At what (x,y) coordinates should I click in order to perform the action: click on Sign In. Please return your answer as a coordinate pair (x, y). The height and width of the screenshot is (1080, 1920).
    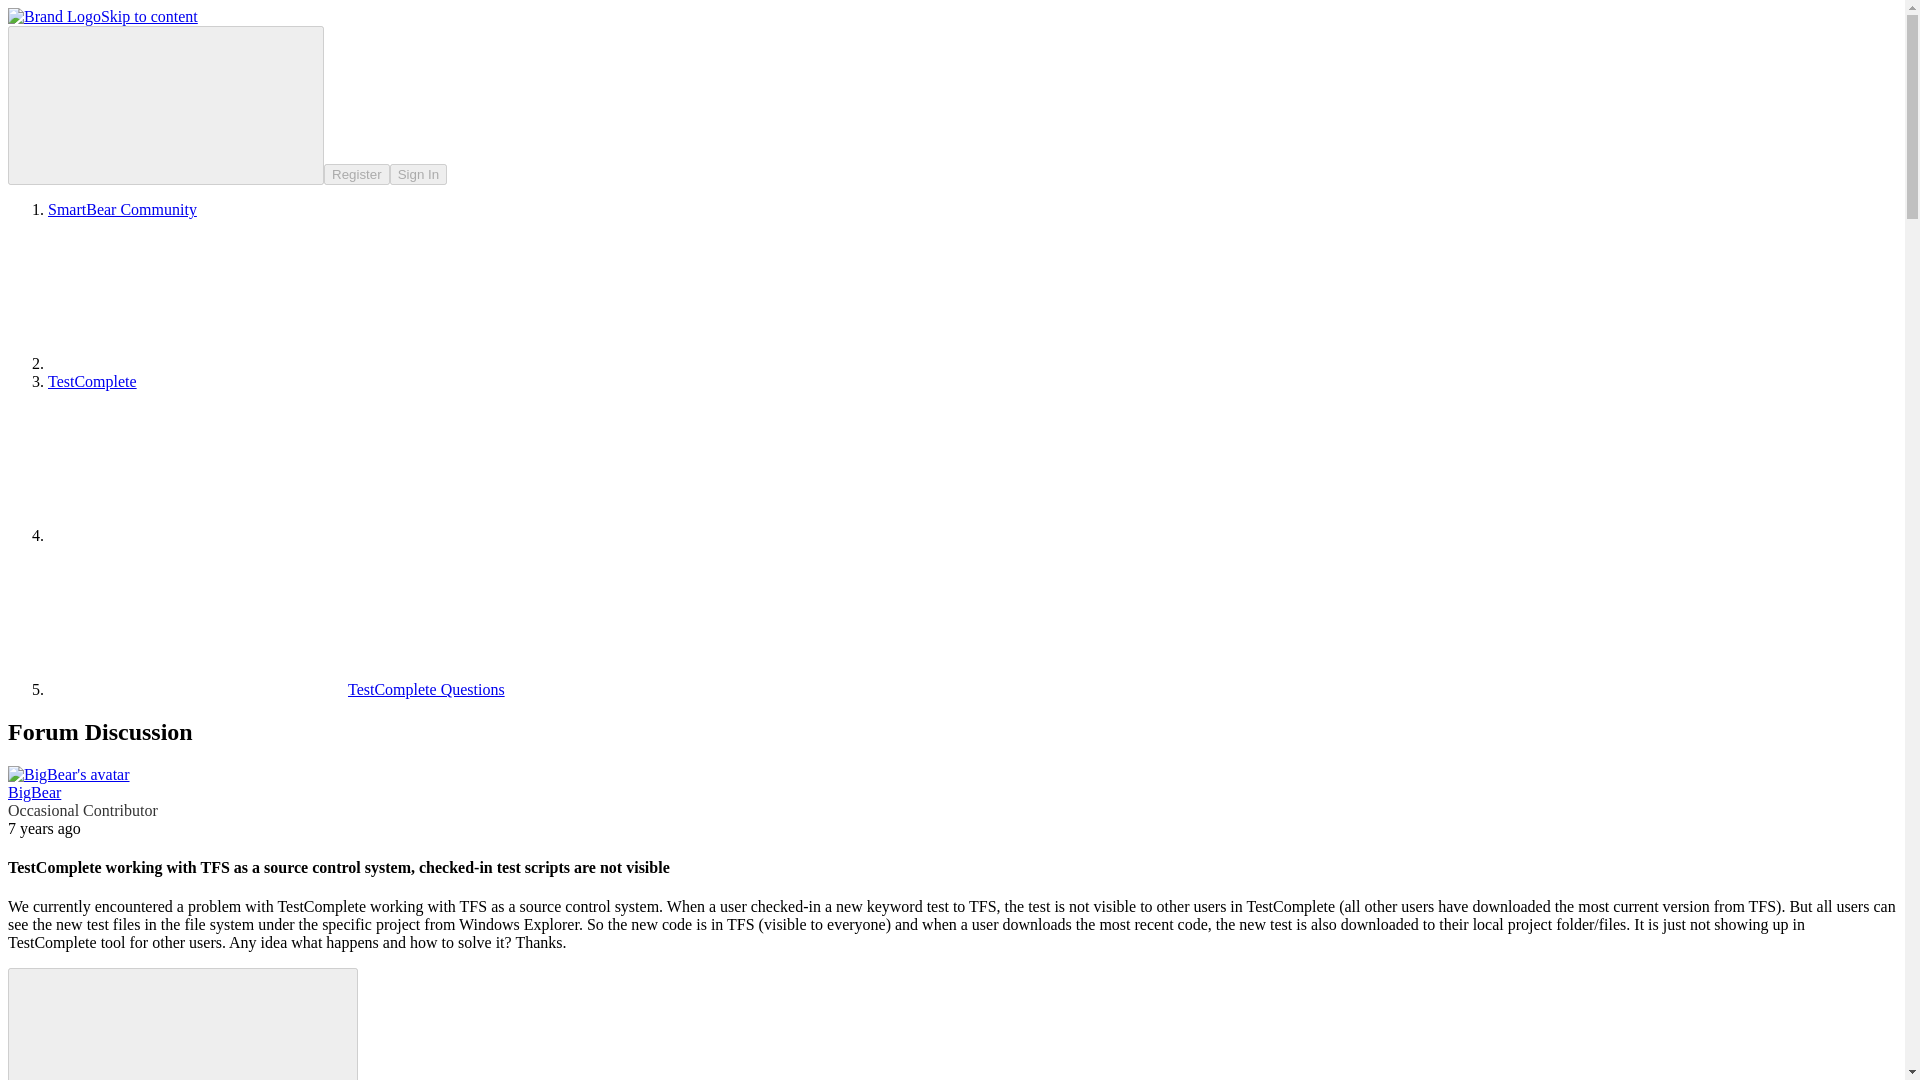
    Looking at the image, I should click on (418, 174).